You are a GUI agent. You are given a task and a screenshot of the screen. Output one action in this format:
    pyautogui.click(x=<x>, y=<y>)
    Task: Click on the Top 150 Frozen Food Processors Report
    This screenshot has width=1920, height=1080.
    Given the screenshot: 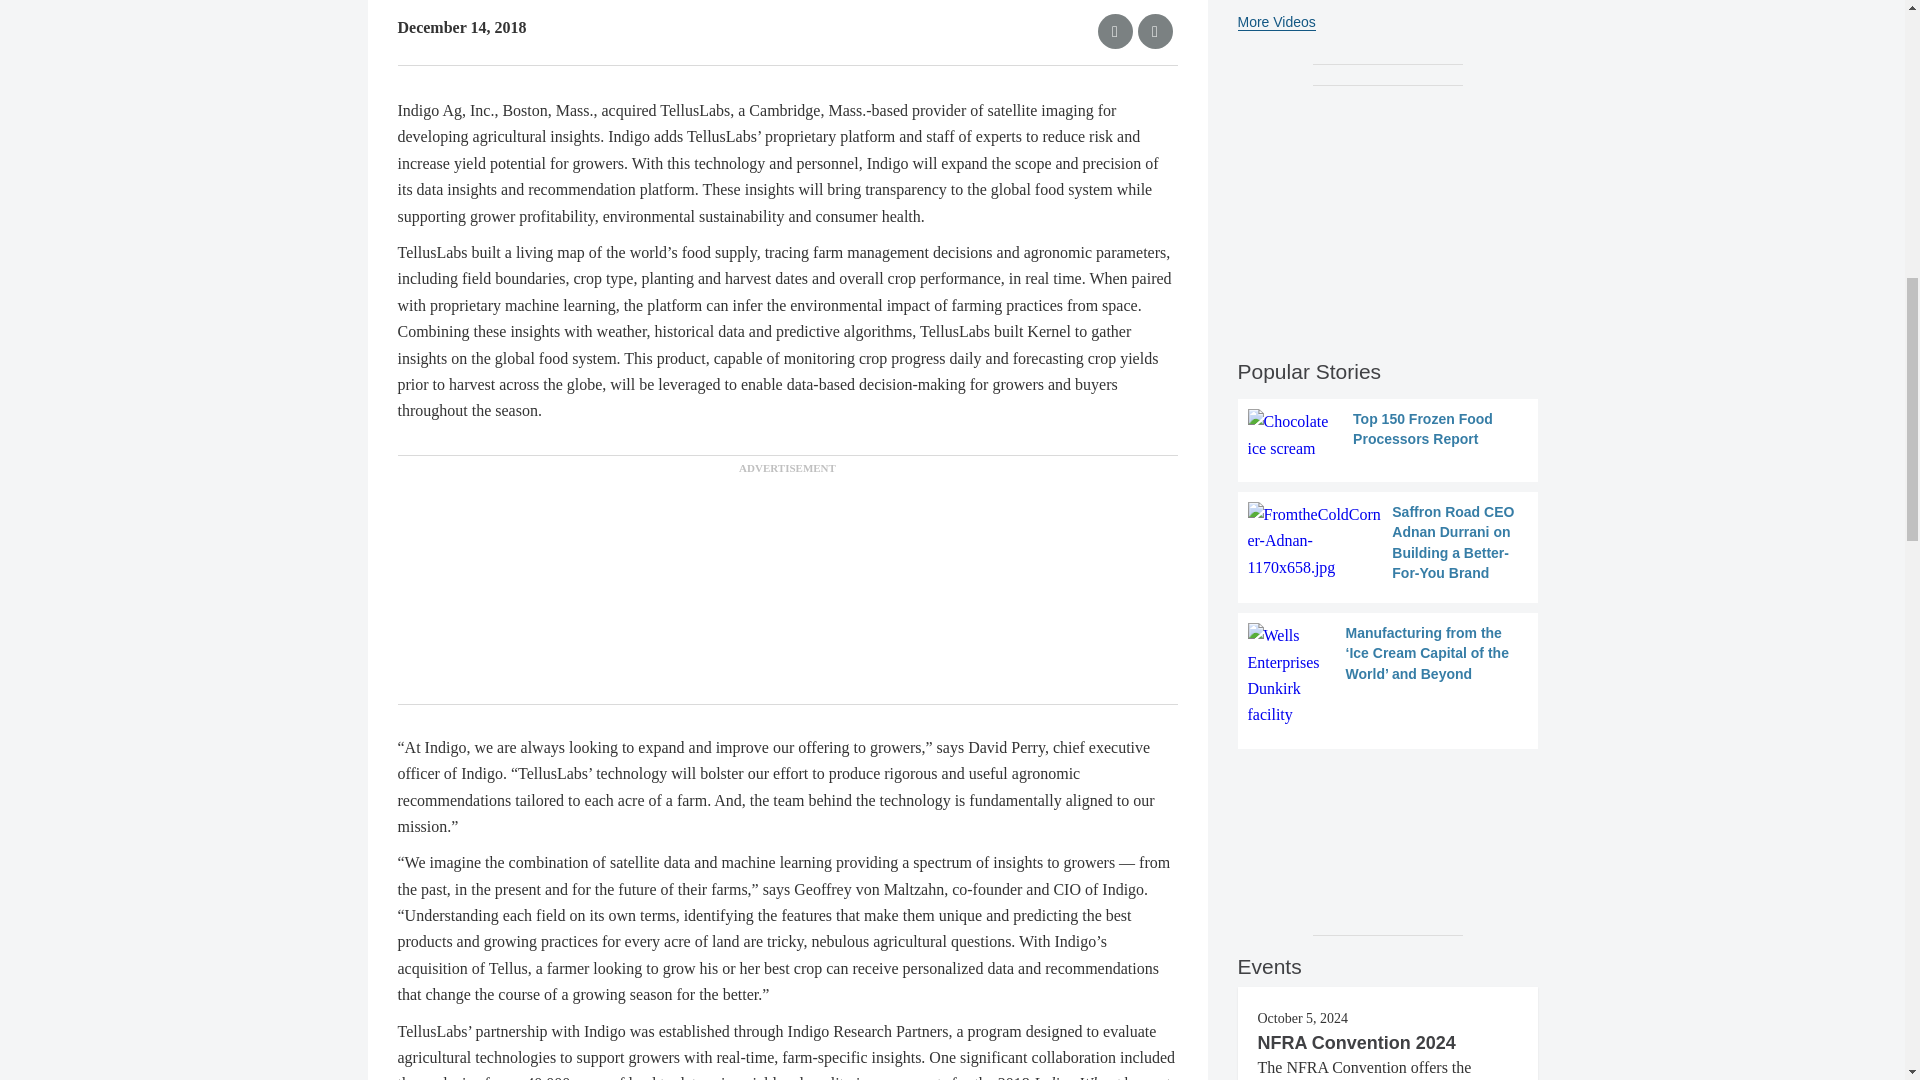 What is the action you would take?
    pyautogui.click(x=1388, y=436)
    